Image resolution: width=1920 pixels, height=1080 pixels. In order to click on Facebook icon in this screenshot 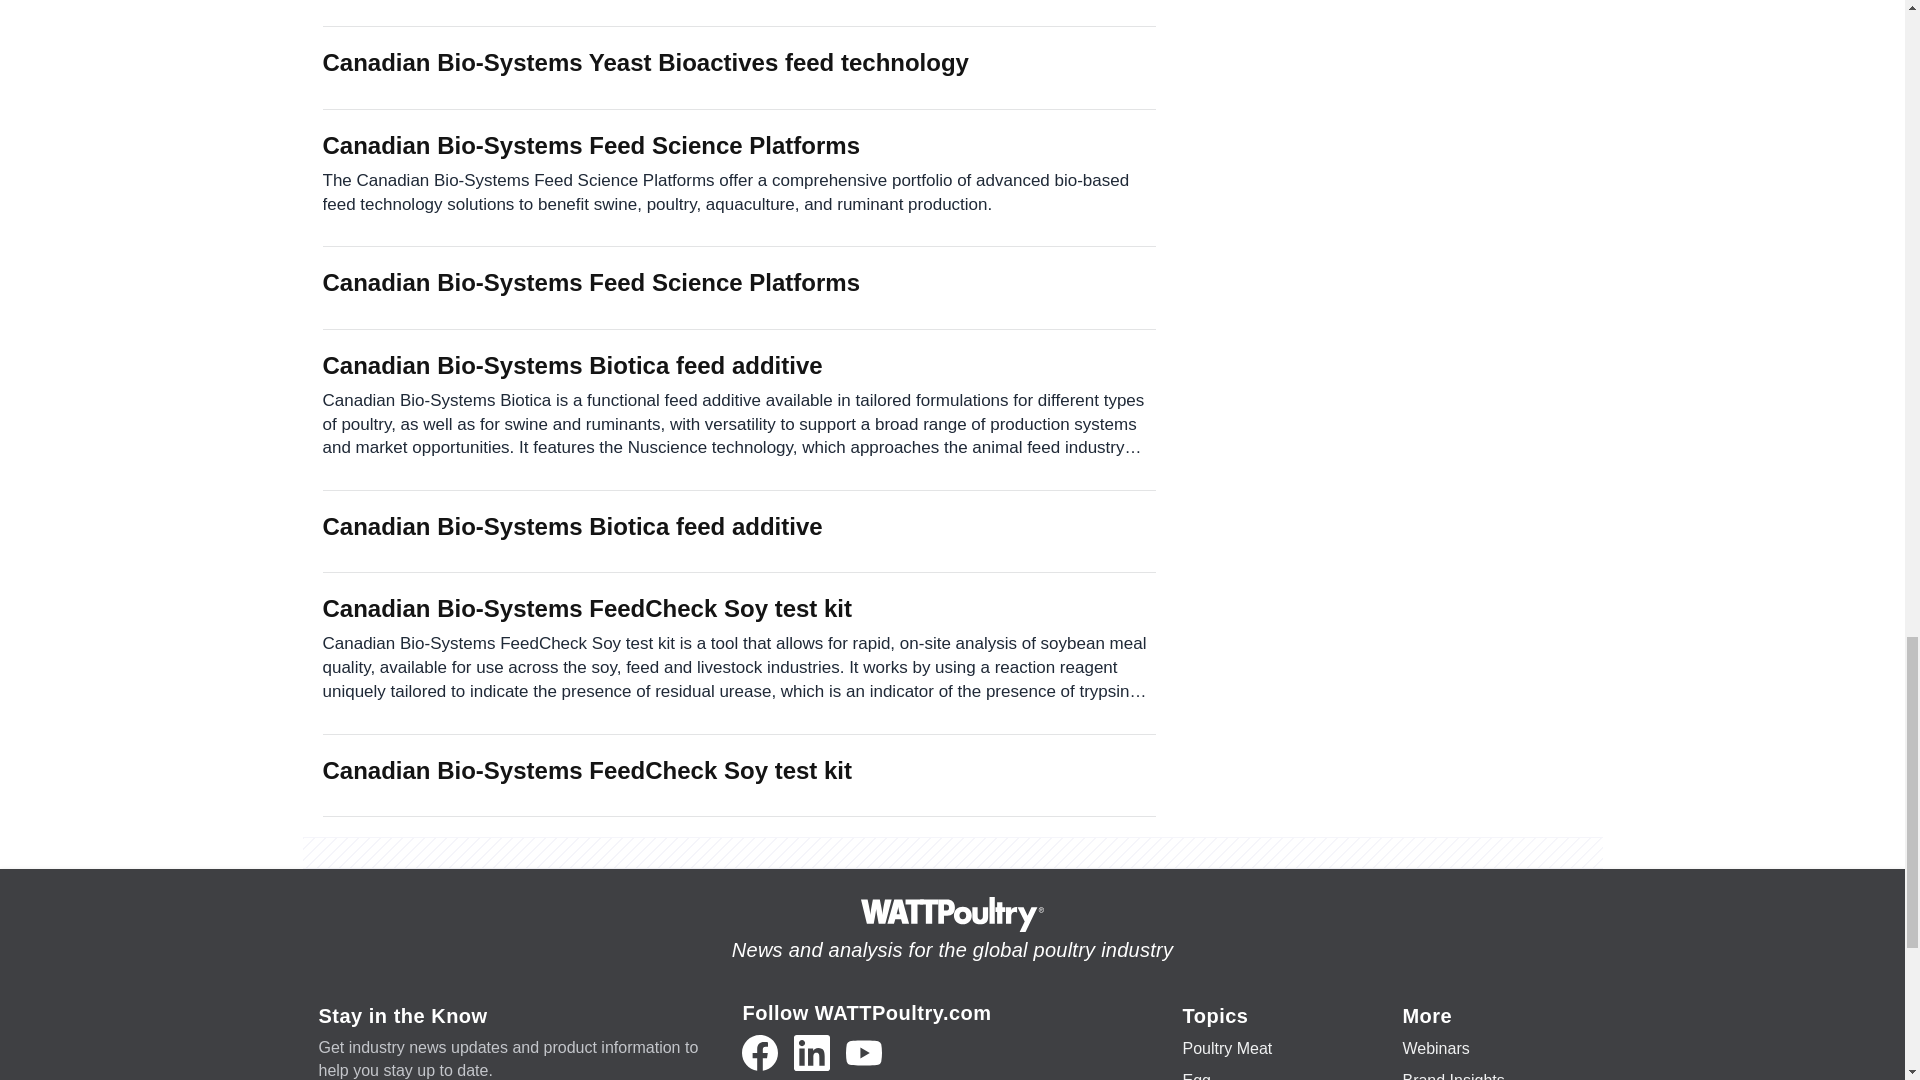, I will do `click(759, 1052)`.